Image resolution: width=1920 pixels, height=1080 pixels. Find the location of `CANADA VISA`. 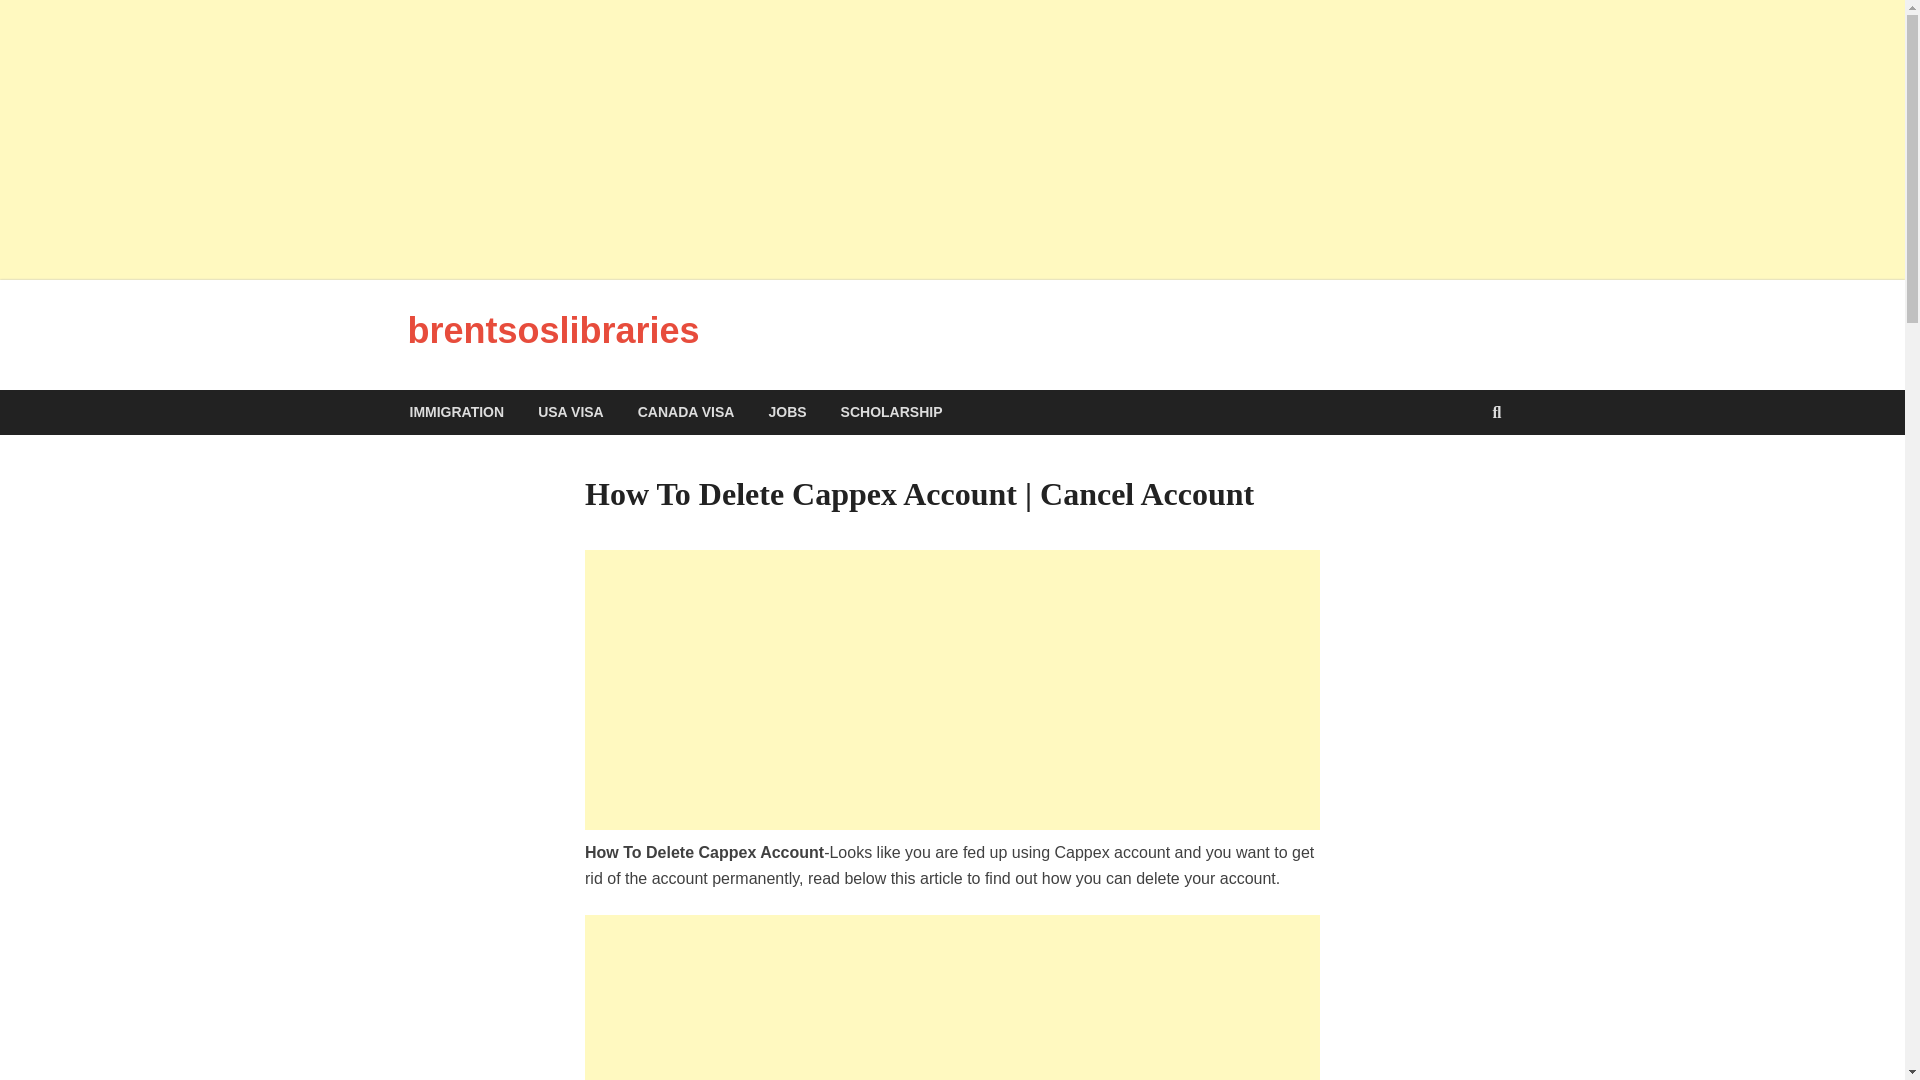

CANADA VISA is located at coordinates (686, 412).